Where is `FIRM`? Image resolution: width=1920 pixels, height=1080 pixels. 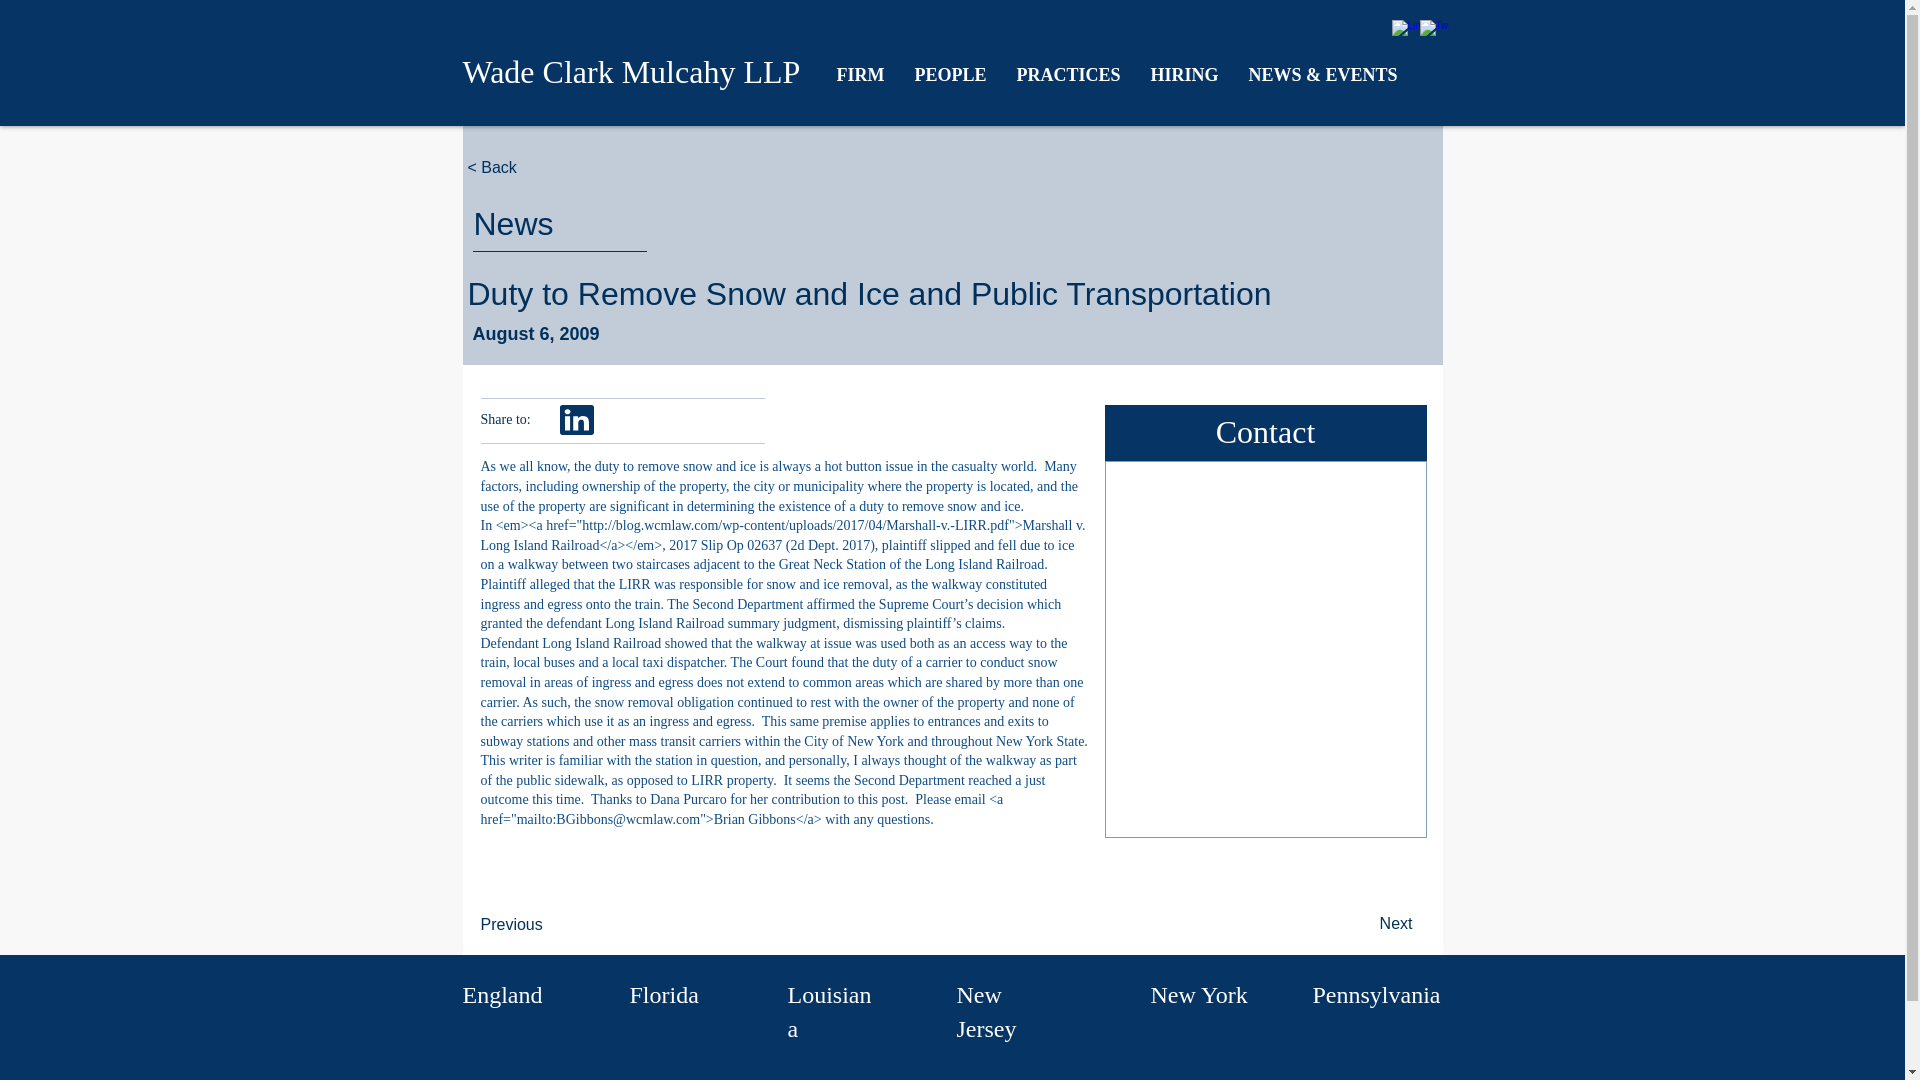
FIRM is located at coordinates (860, 74).